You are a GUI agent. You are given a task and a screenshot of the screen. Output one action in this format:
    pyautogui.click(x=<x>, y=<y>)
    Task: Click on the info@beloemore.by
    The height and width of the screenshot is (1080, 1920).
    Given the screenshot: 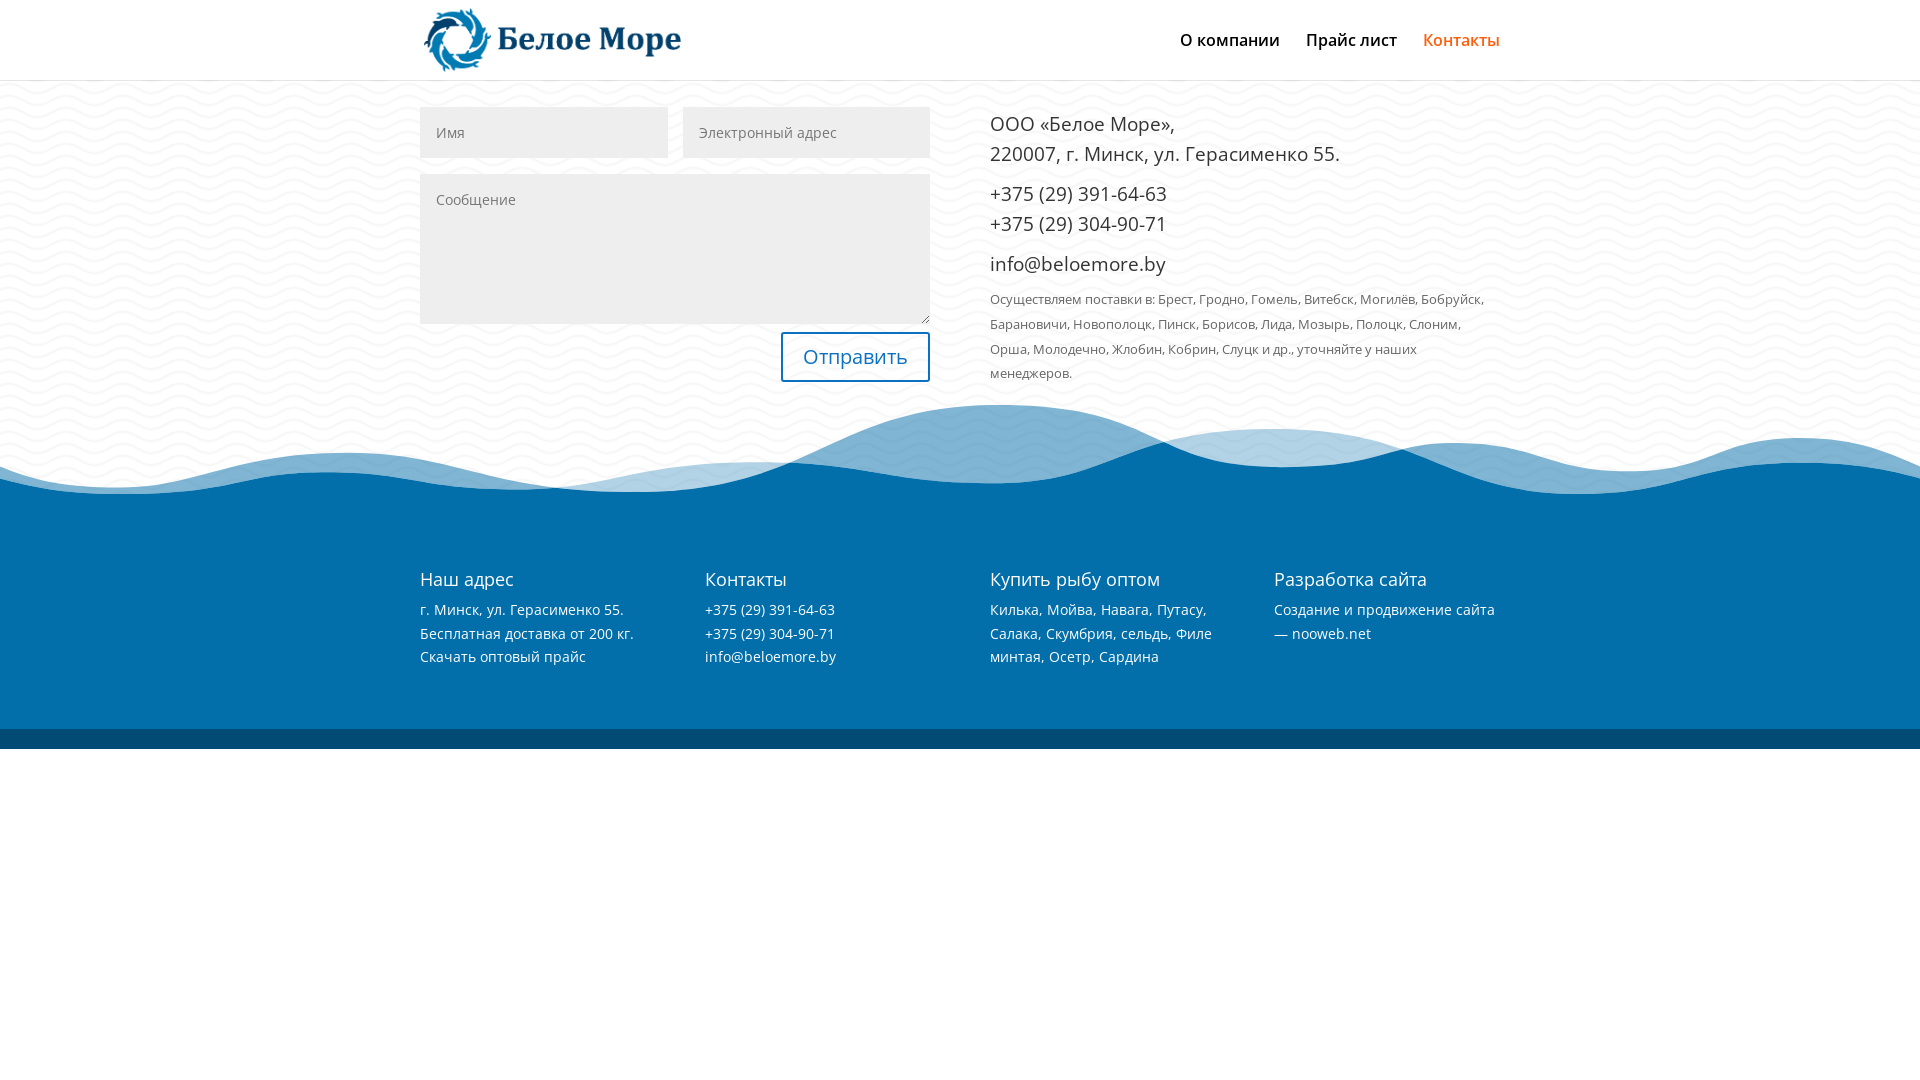 What is the action you would take?
    pyautogui.click(x=1078, y=264)
    